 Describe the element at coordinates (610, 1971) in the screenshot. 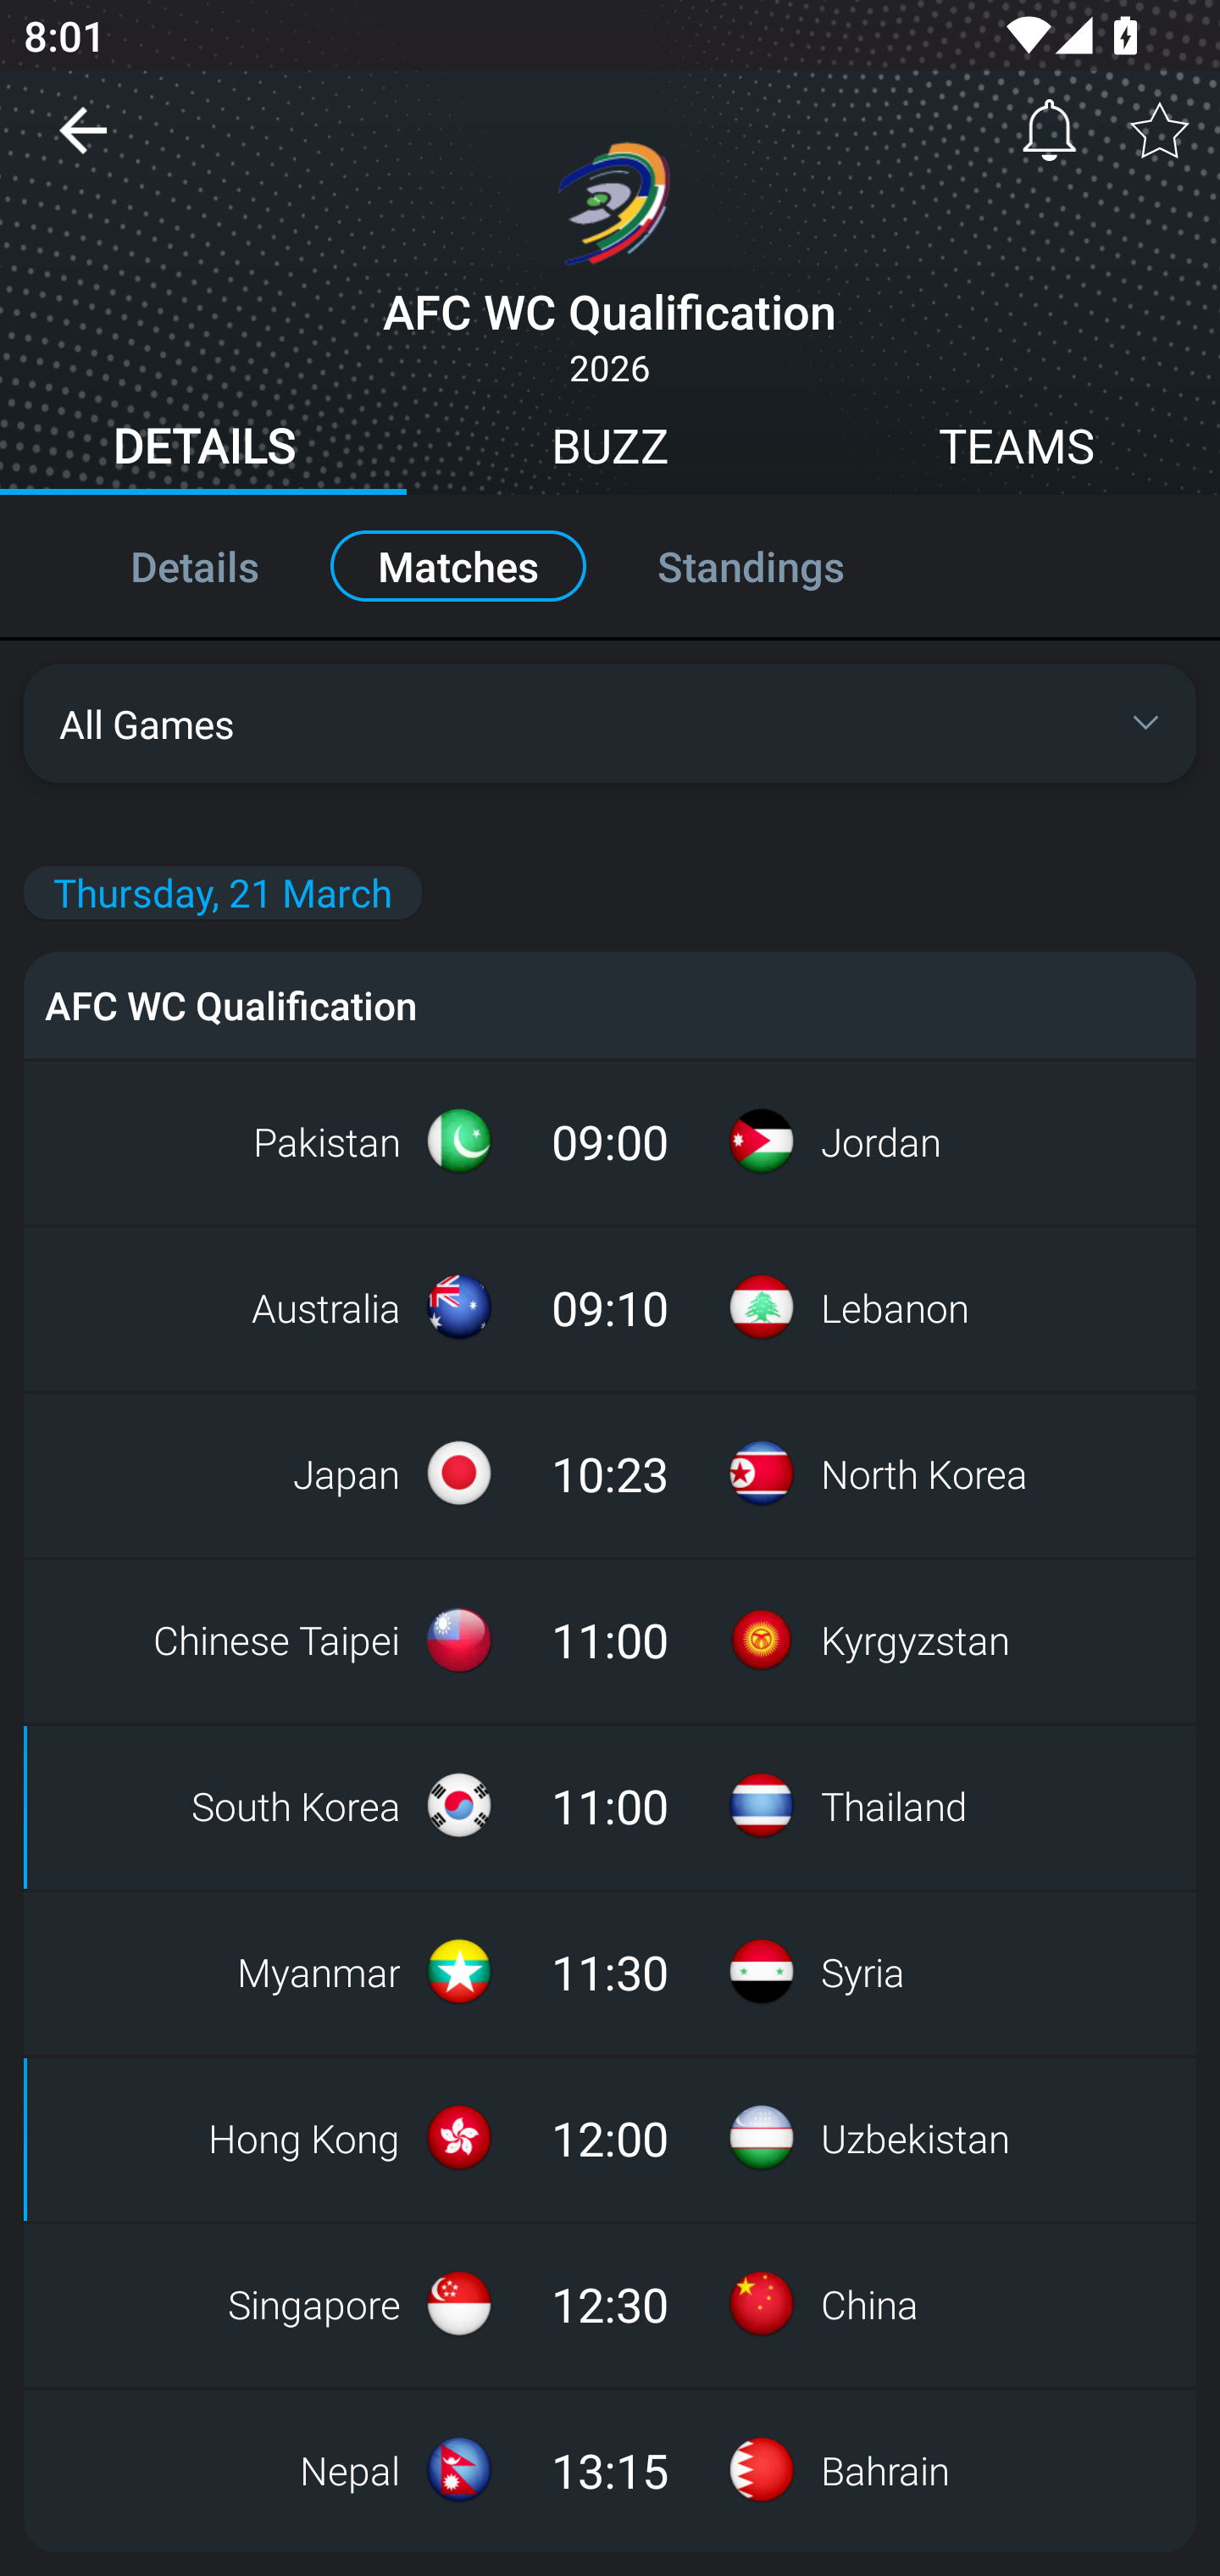

I see `Myanmar 11:30 Syria` at that location.